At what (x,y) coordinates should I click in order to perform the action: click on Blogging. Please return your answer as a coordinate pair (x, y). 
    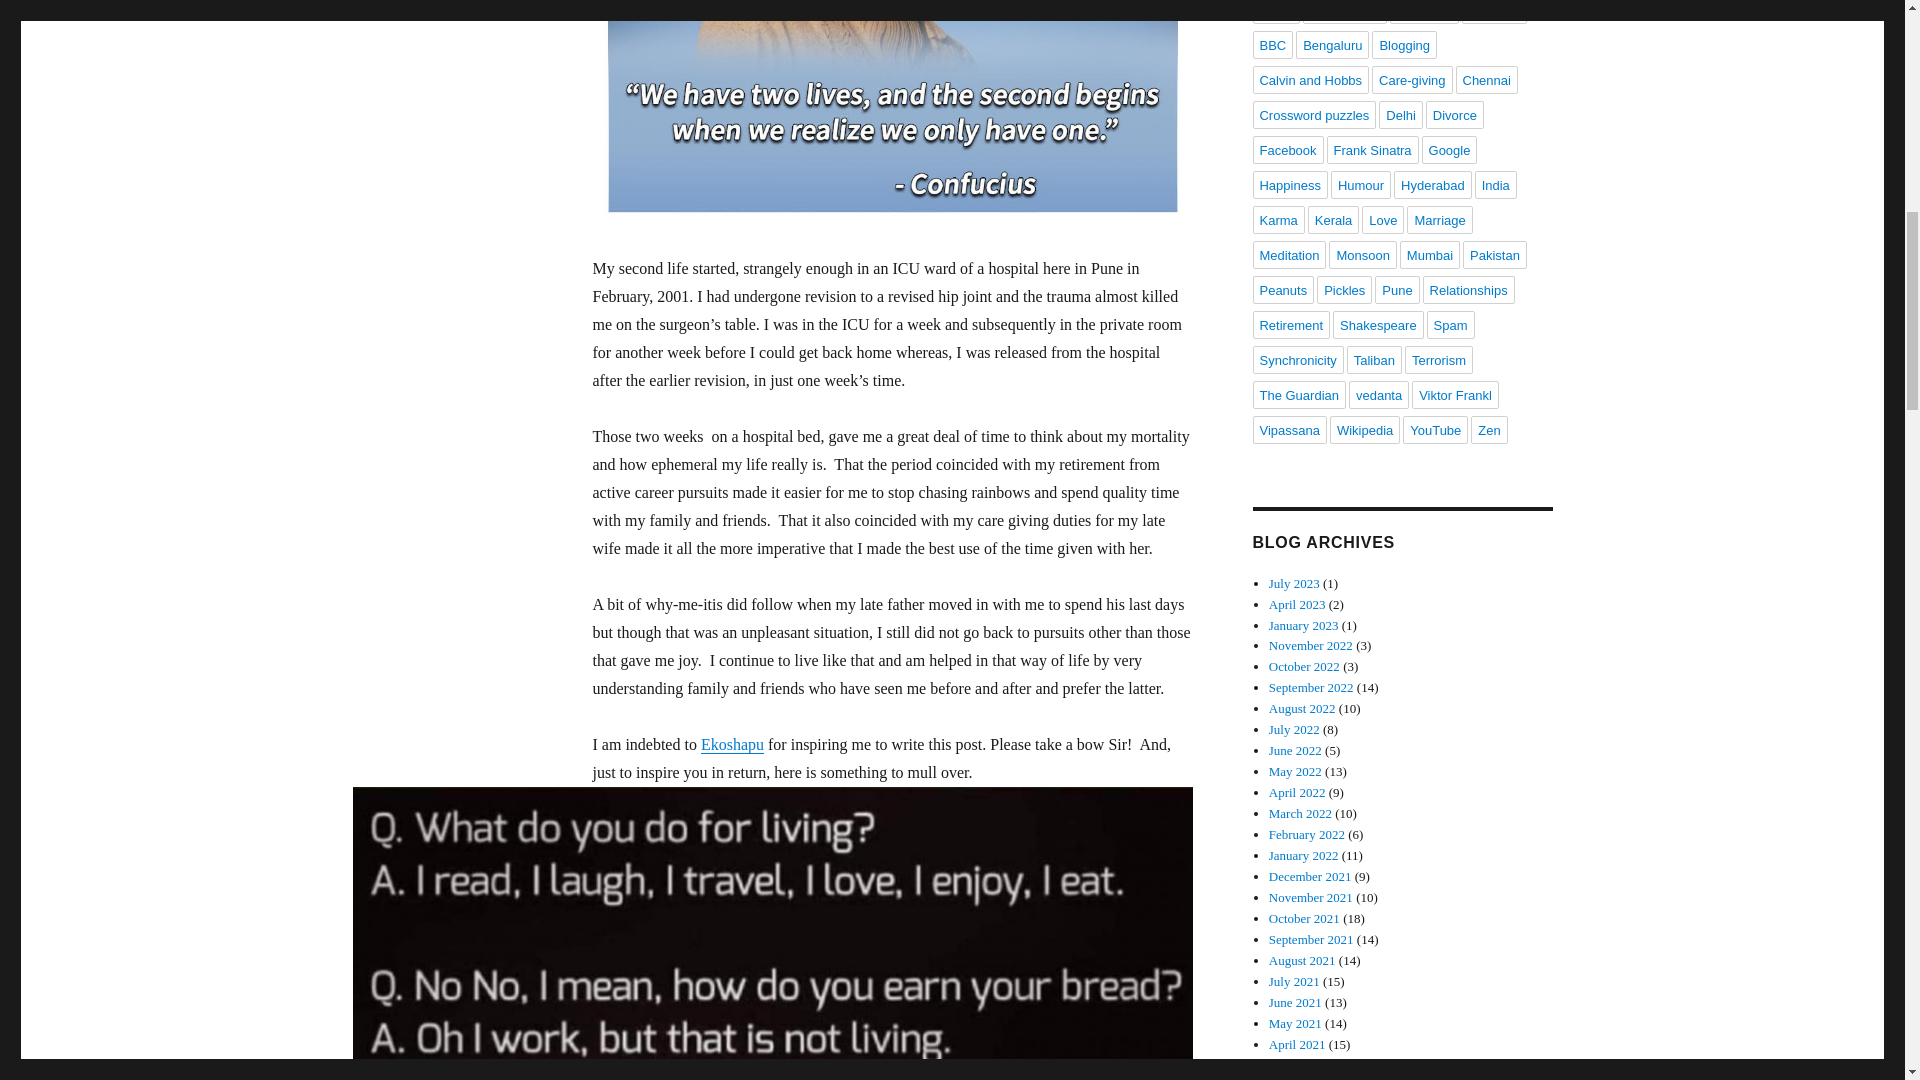
    Looking at the image, I should click on (1404, 45).